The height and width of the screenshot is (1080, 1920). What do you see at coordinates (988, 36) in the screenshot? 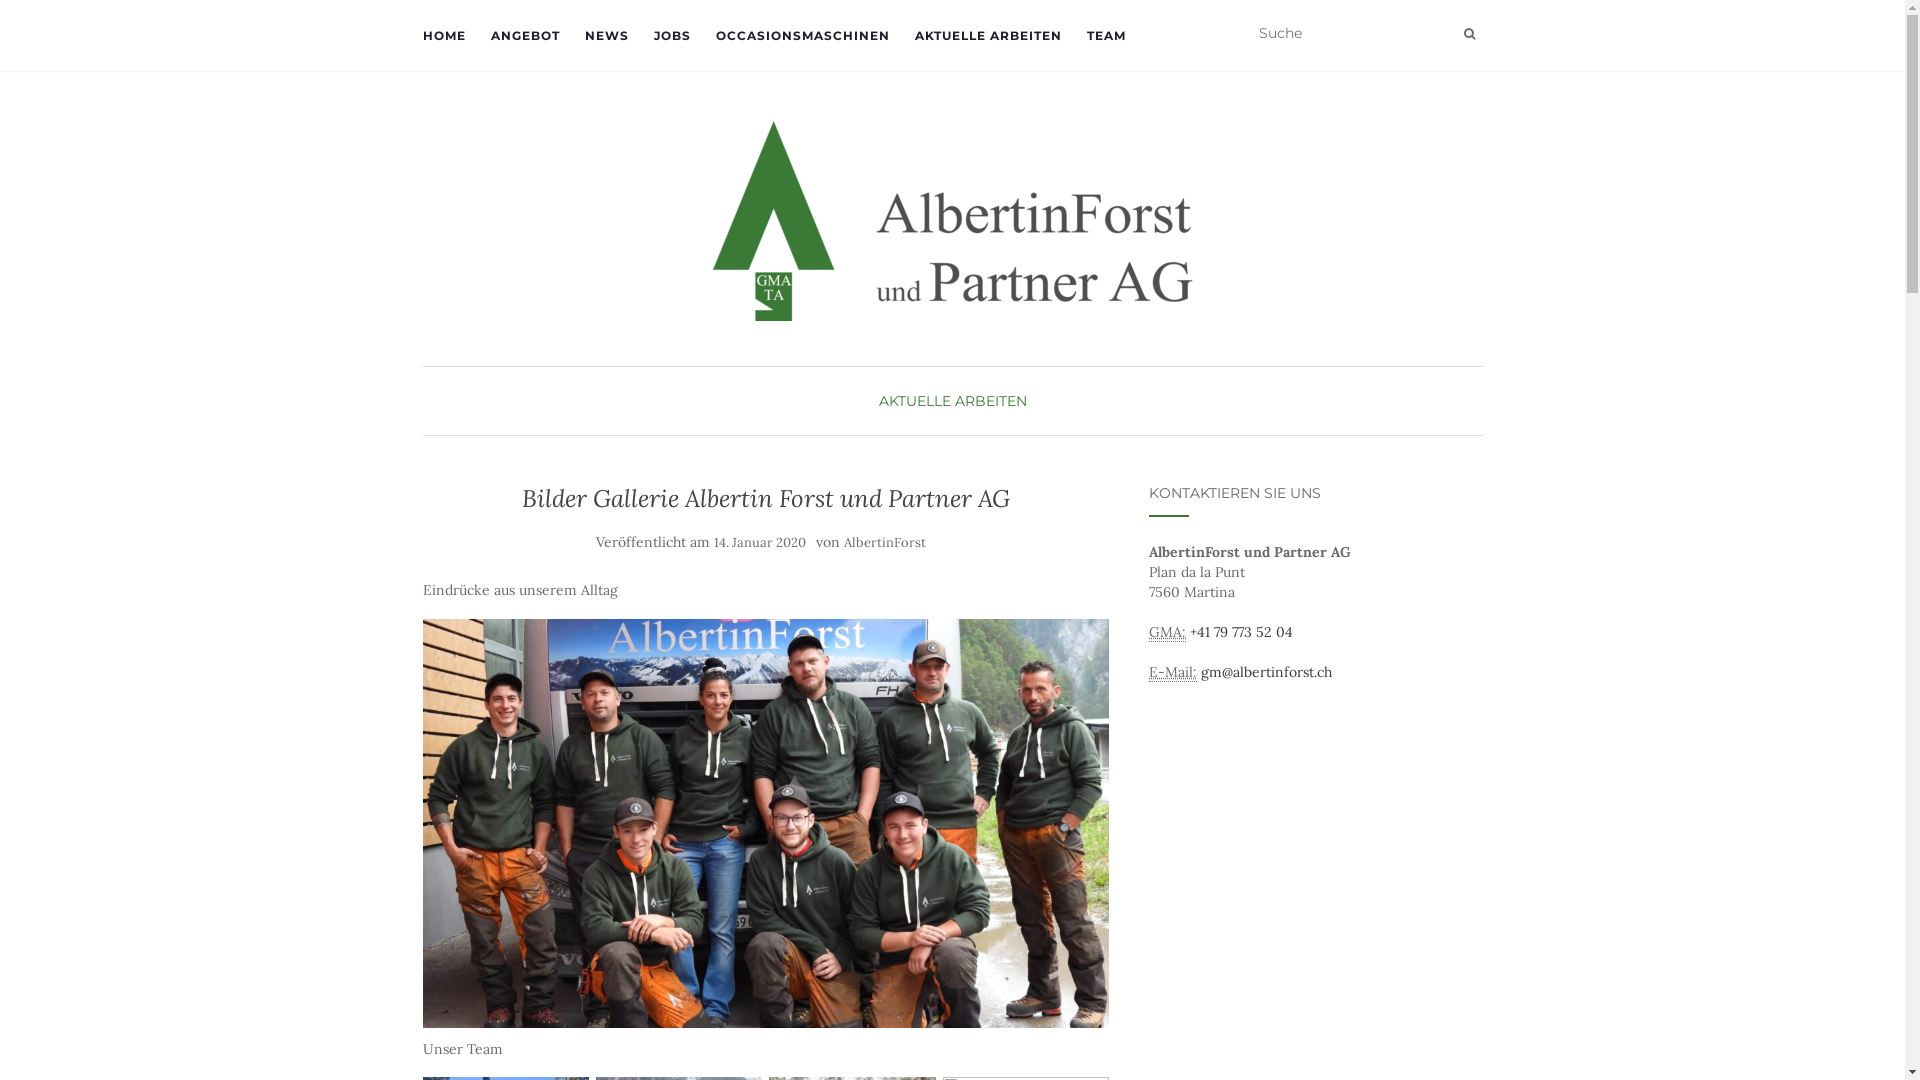
I see `AKTUELLE ARBEITEN` at bounding box center [988, 36].